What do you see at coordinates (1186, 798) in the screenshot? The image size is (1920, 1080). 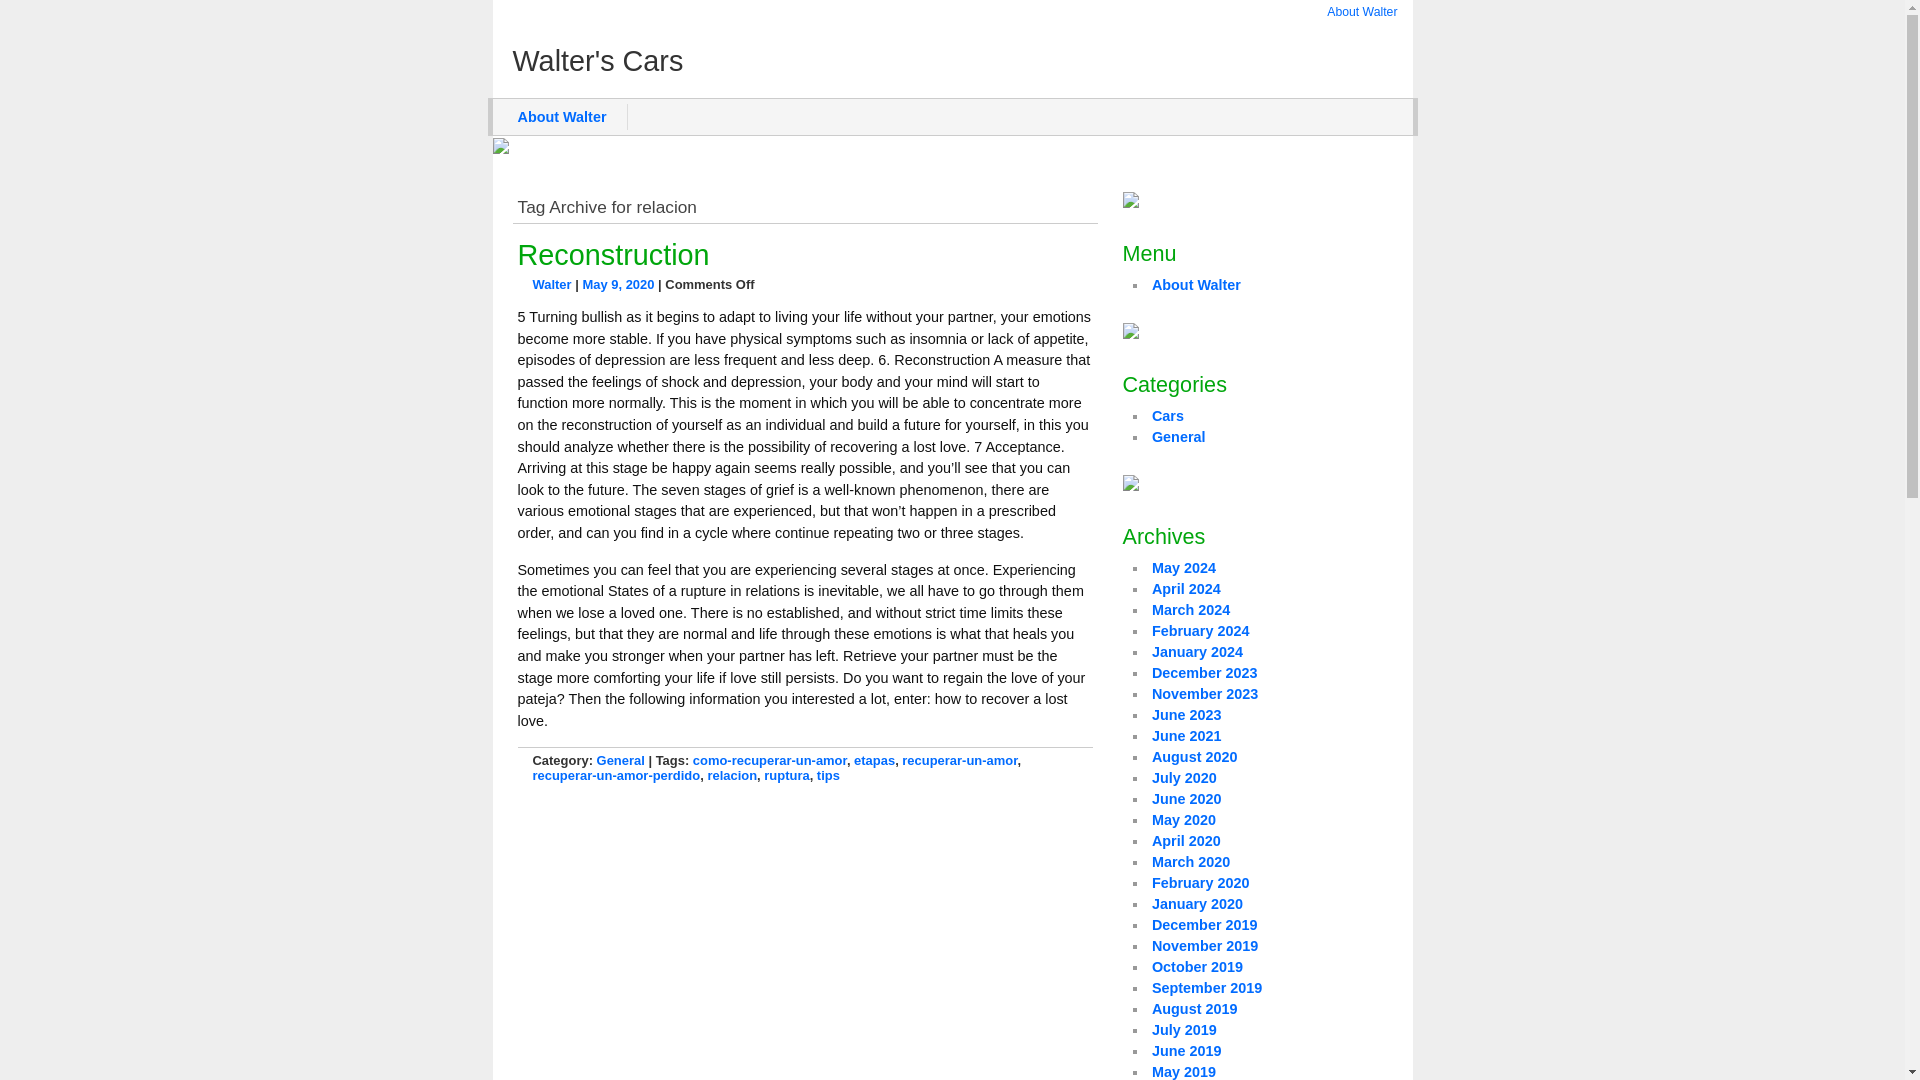 I see `June 2020` at bounding box center [1186, 798].